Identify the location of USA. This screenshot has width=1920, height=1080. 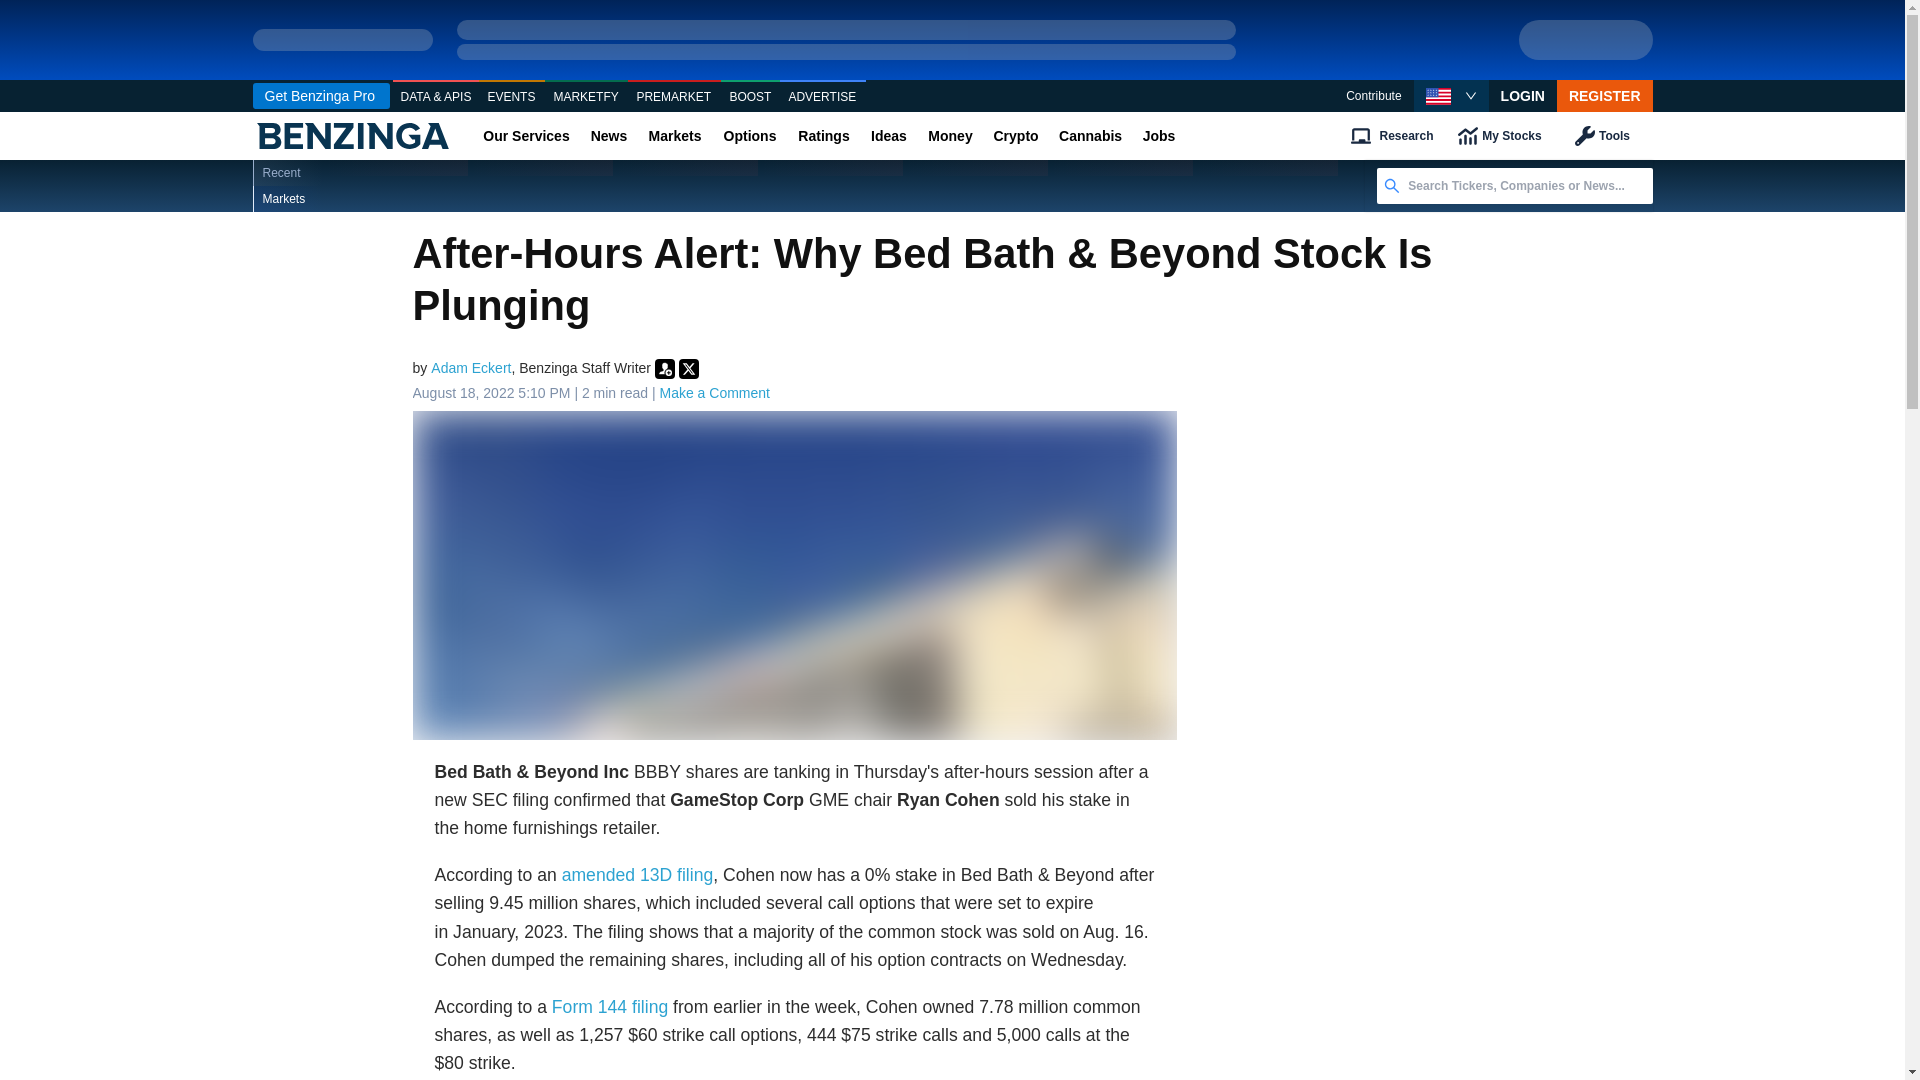
(1438, 96).